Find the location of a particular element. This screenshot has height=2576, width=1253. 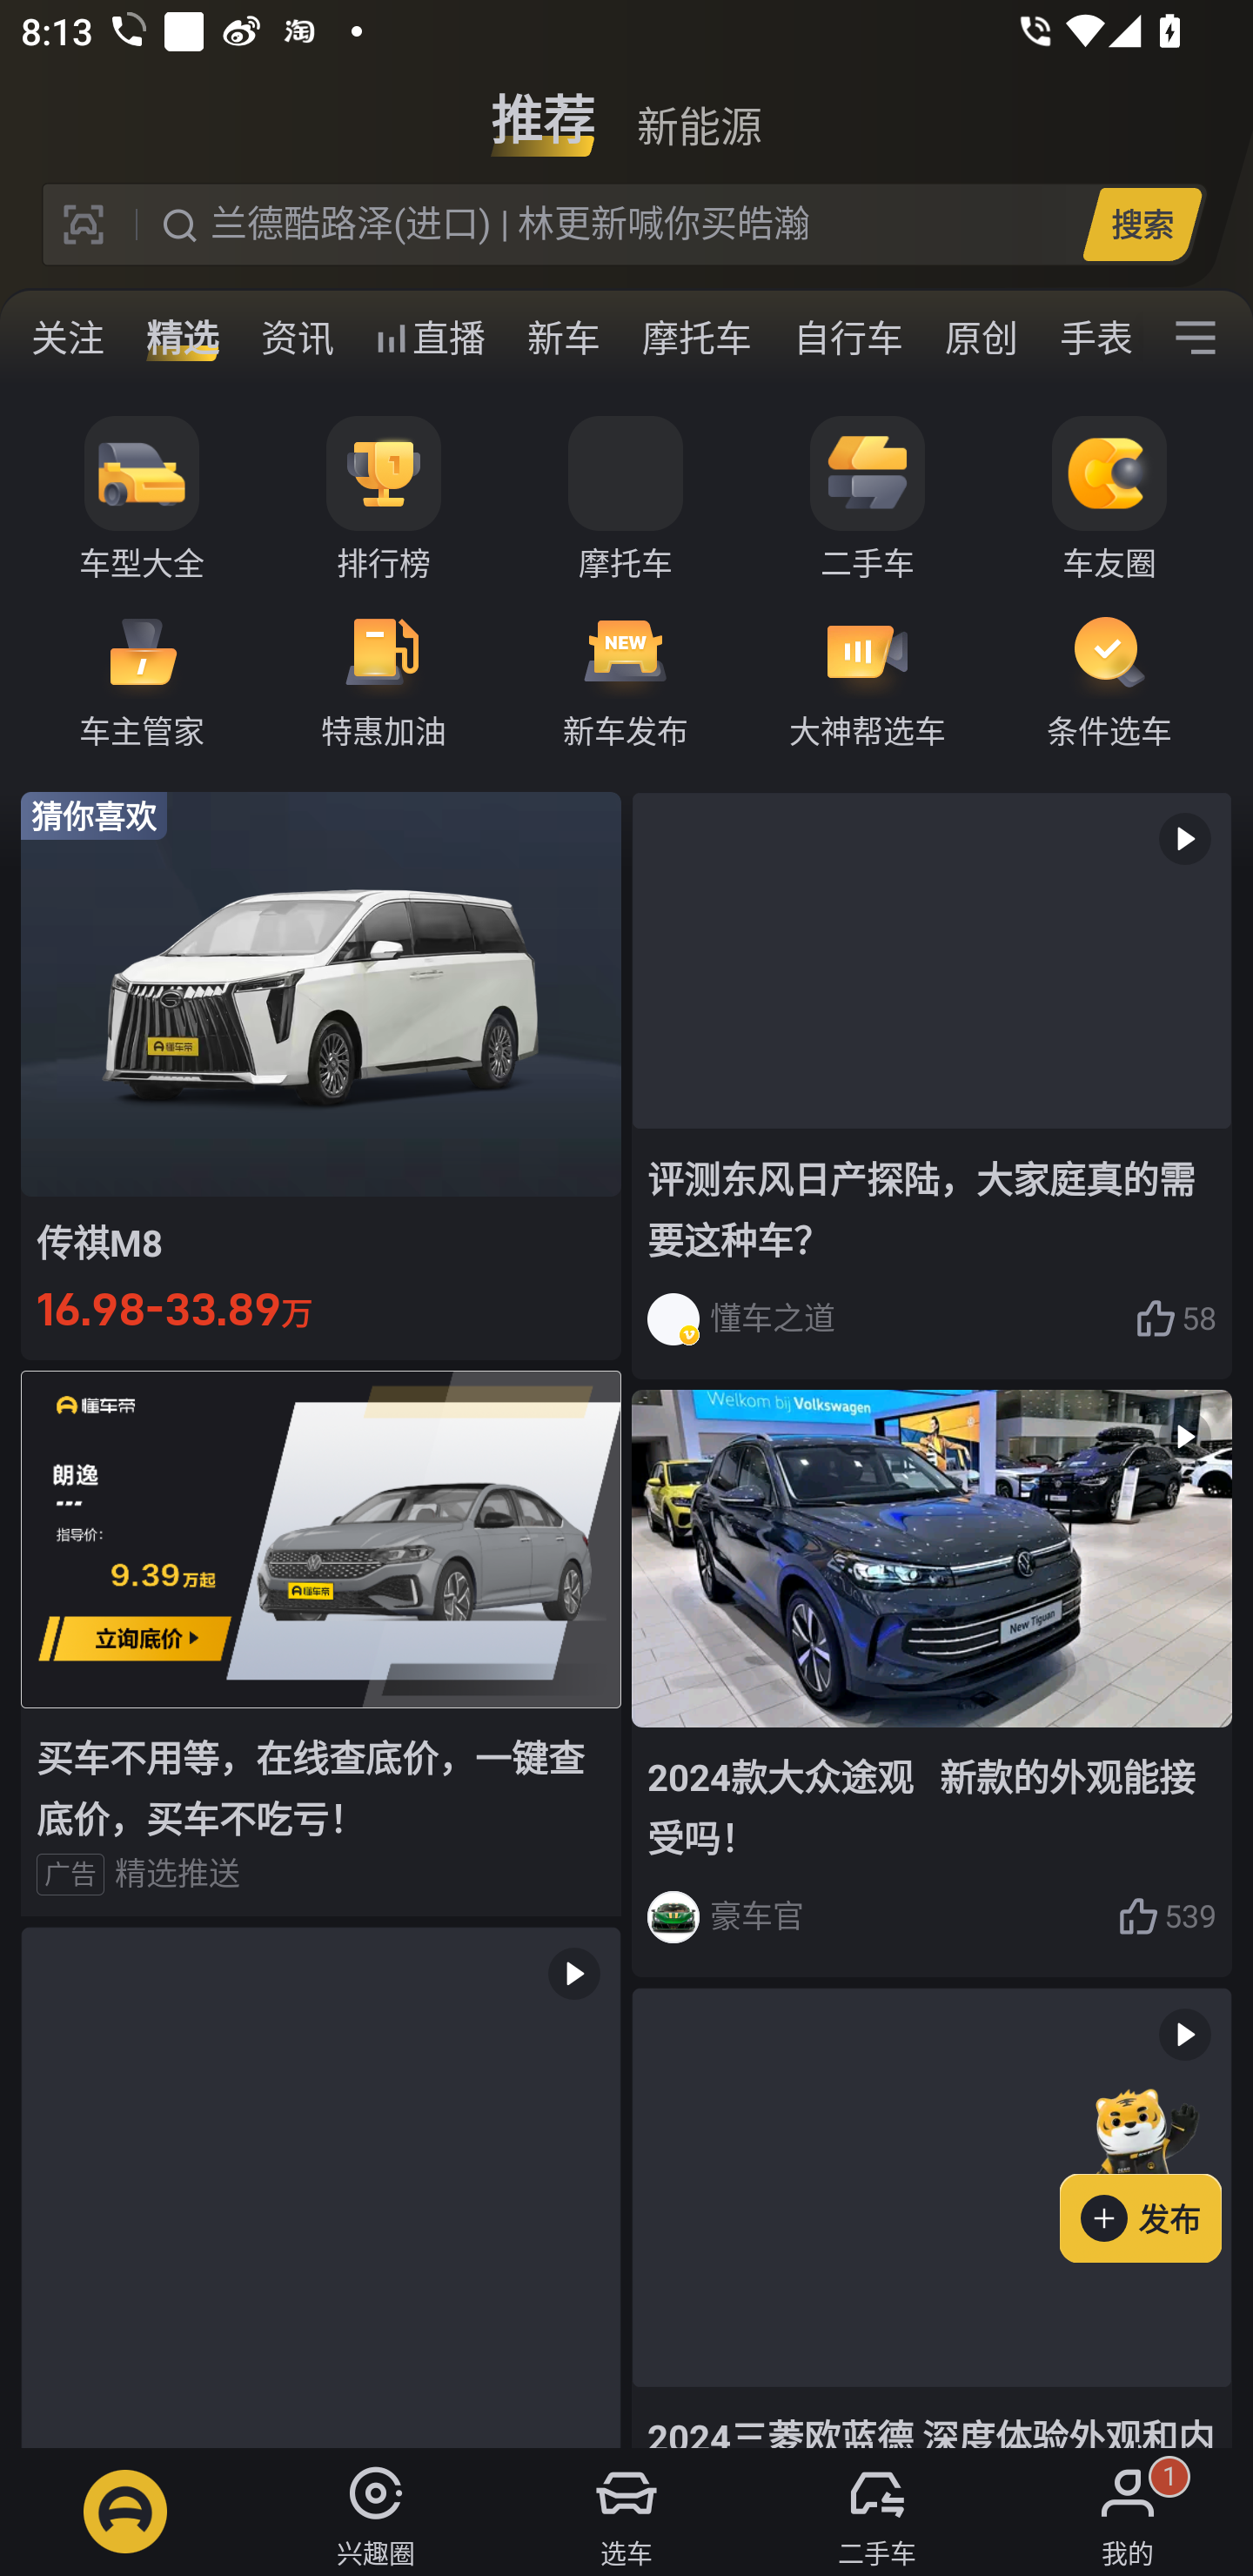

自行车 is located at coordinates (848, 338).